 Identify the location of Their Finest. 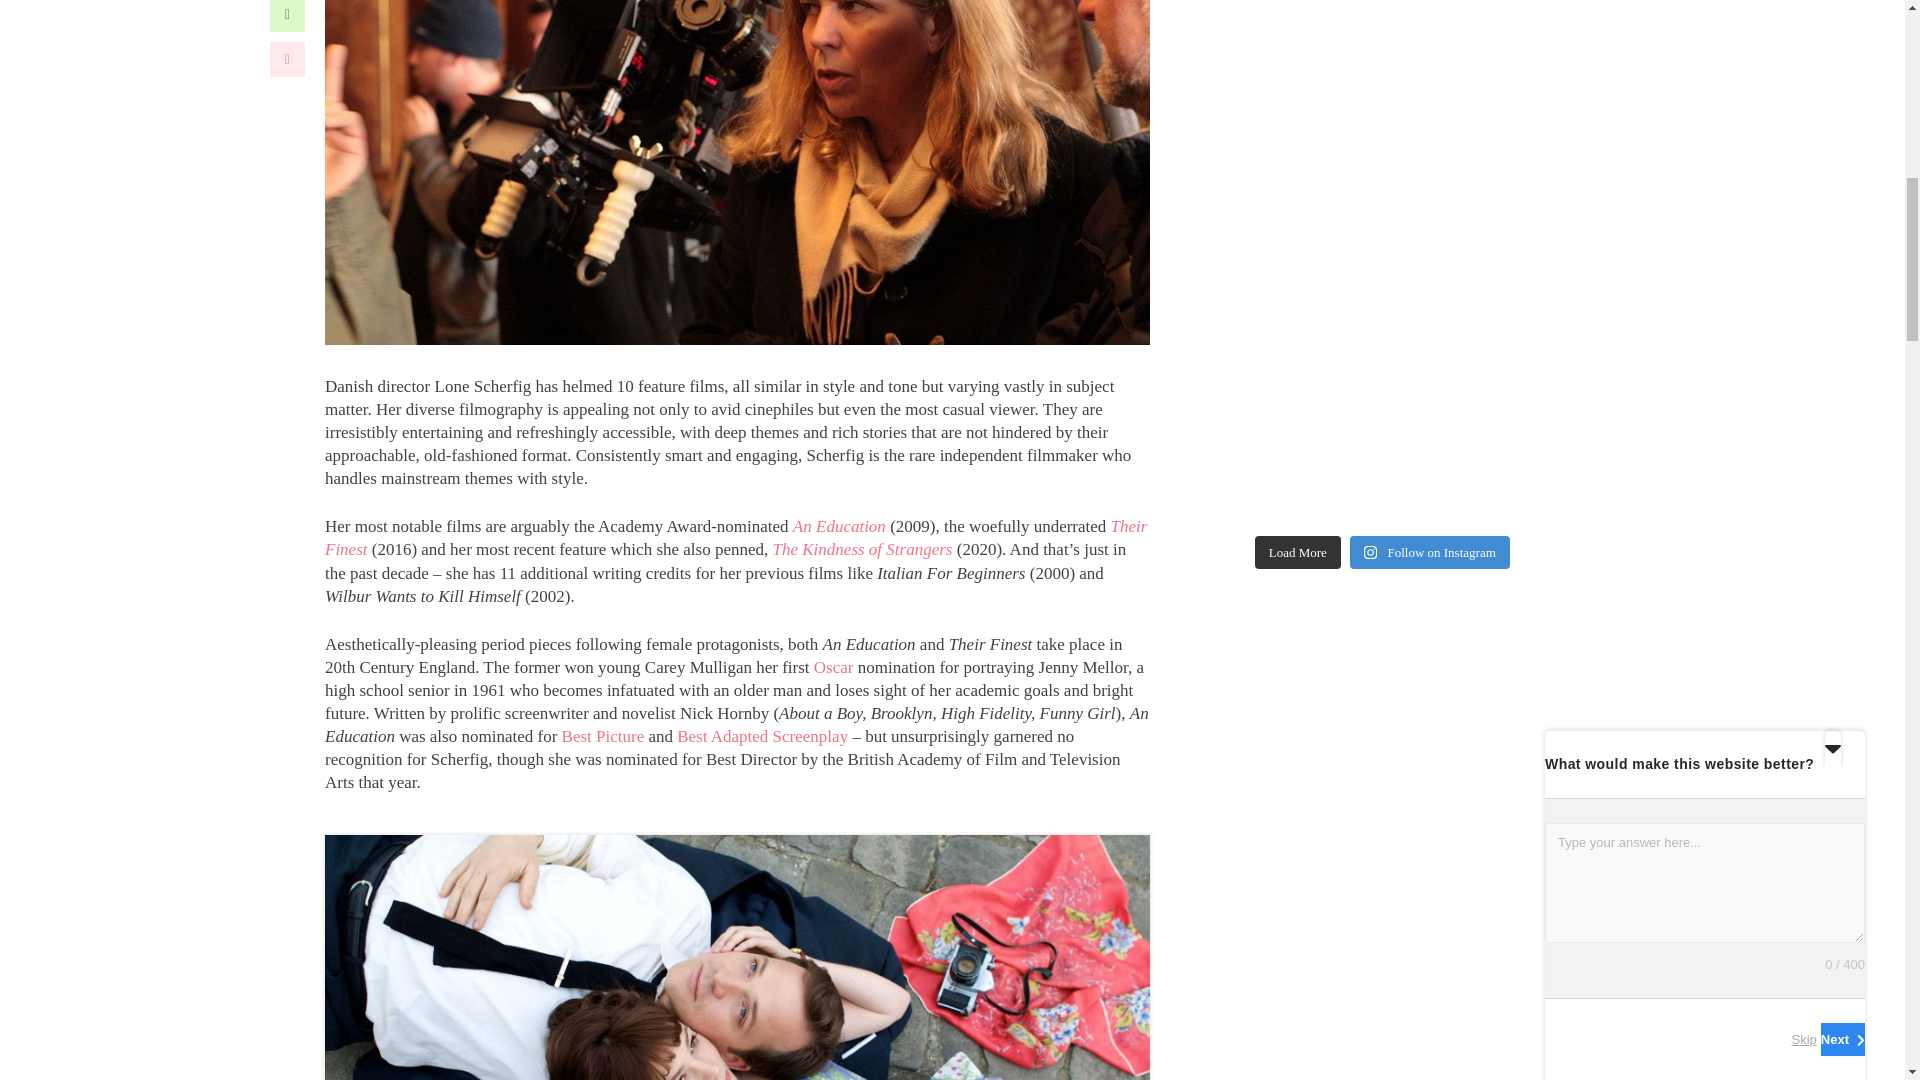
(735, 538).